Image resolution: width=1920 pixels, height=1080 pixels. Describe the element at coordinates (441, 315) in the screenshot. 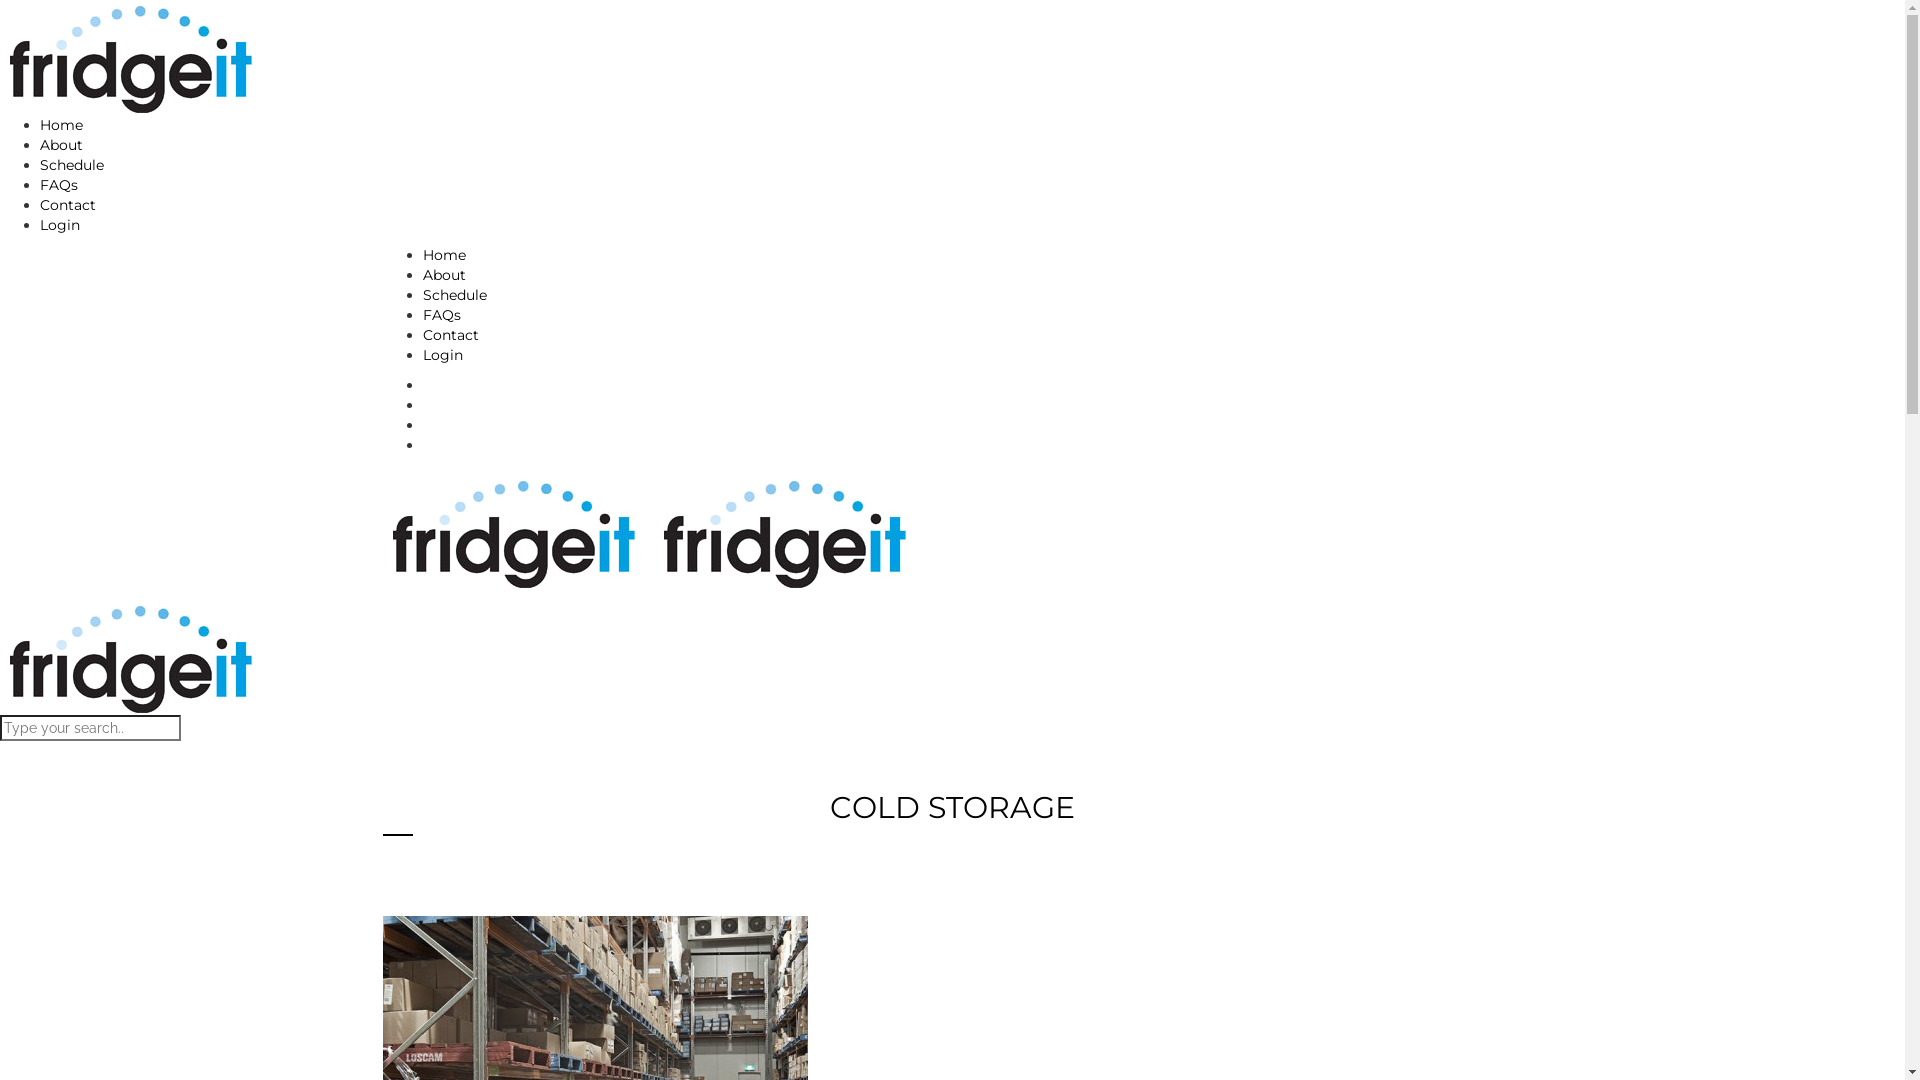

I see `FAQs` at that location.